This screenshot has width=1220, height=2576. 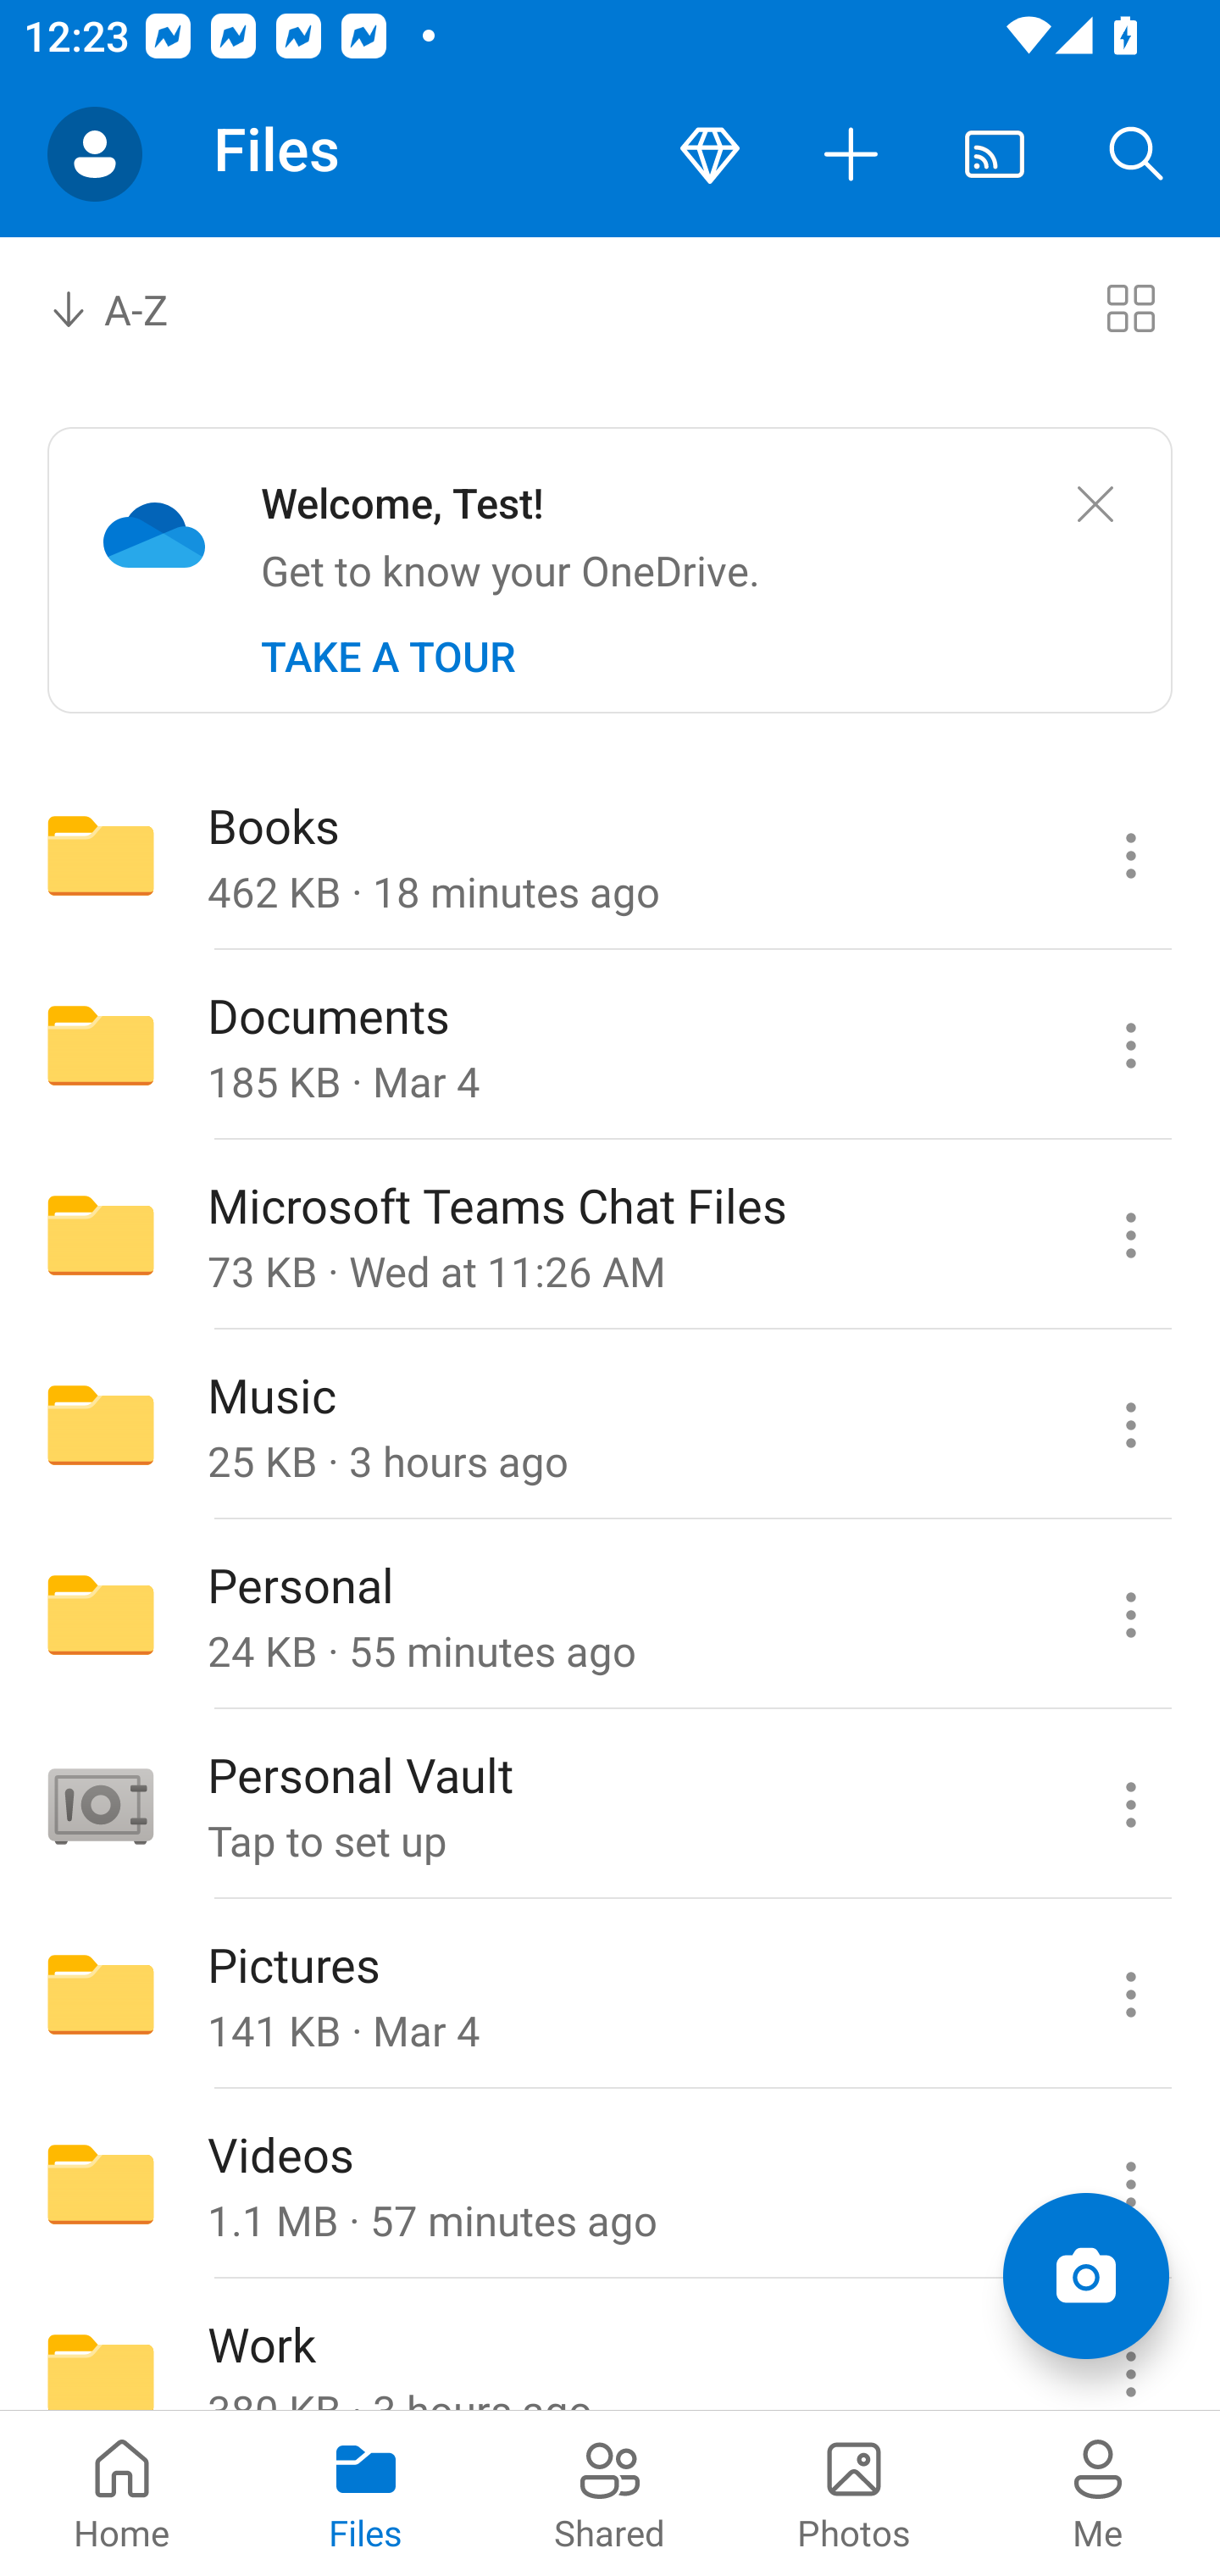 I want to click on Folder Documents 185 KB · Mar 4 Documents commands, so click(x=610, y=1046).